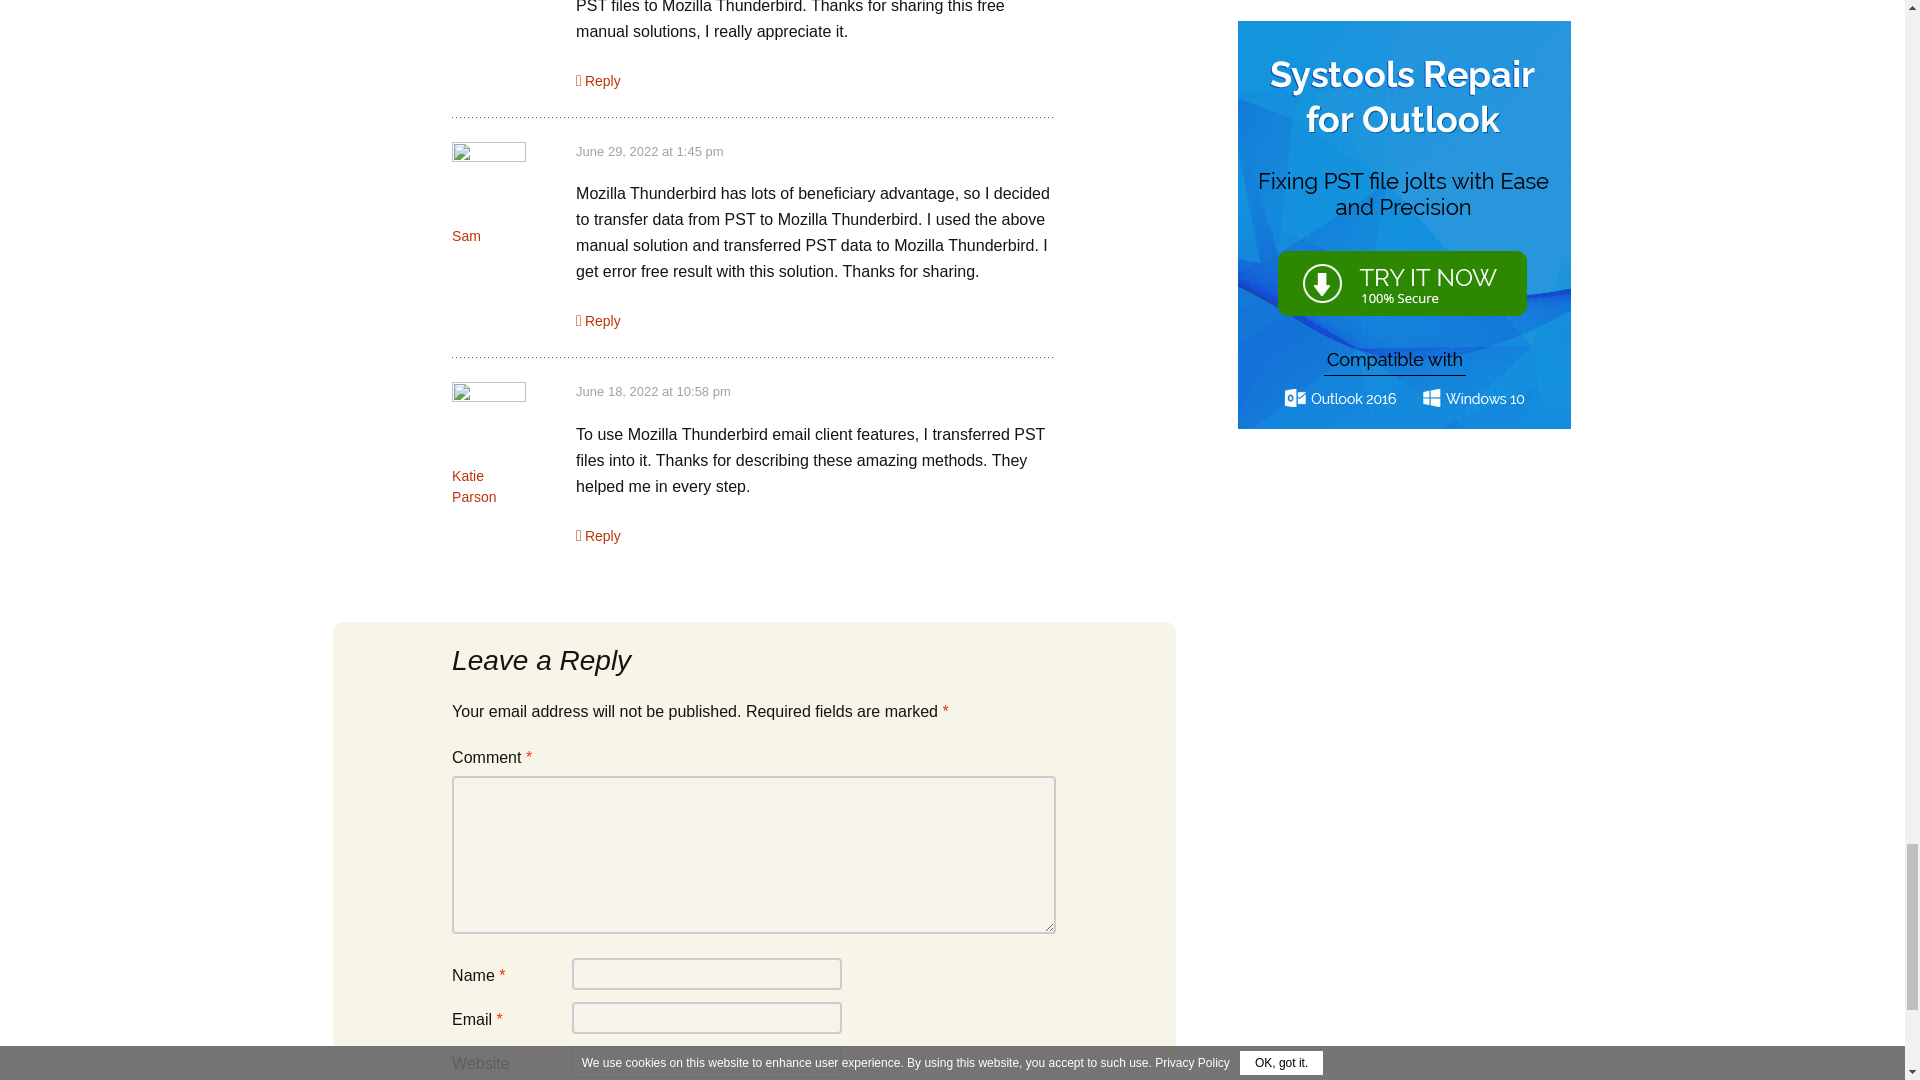 This screenshot has height=1080, width=1920. Describe the element at coordinates (598, 80) in the screenshot. I see `Reply` at that location.